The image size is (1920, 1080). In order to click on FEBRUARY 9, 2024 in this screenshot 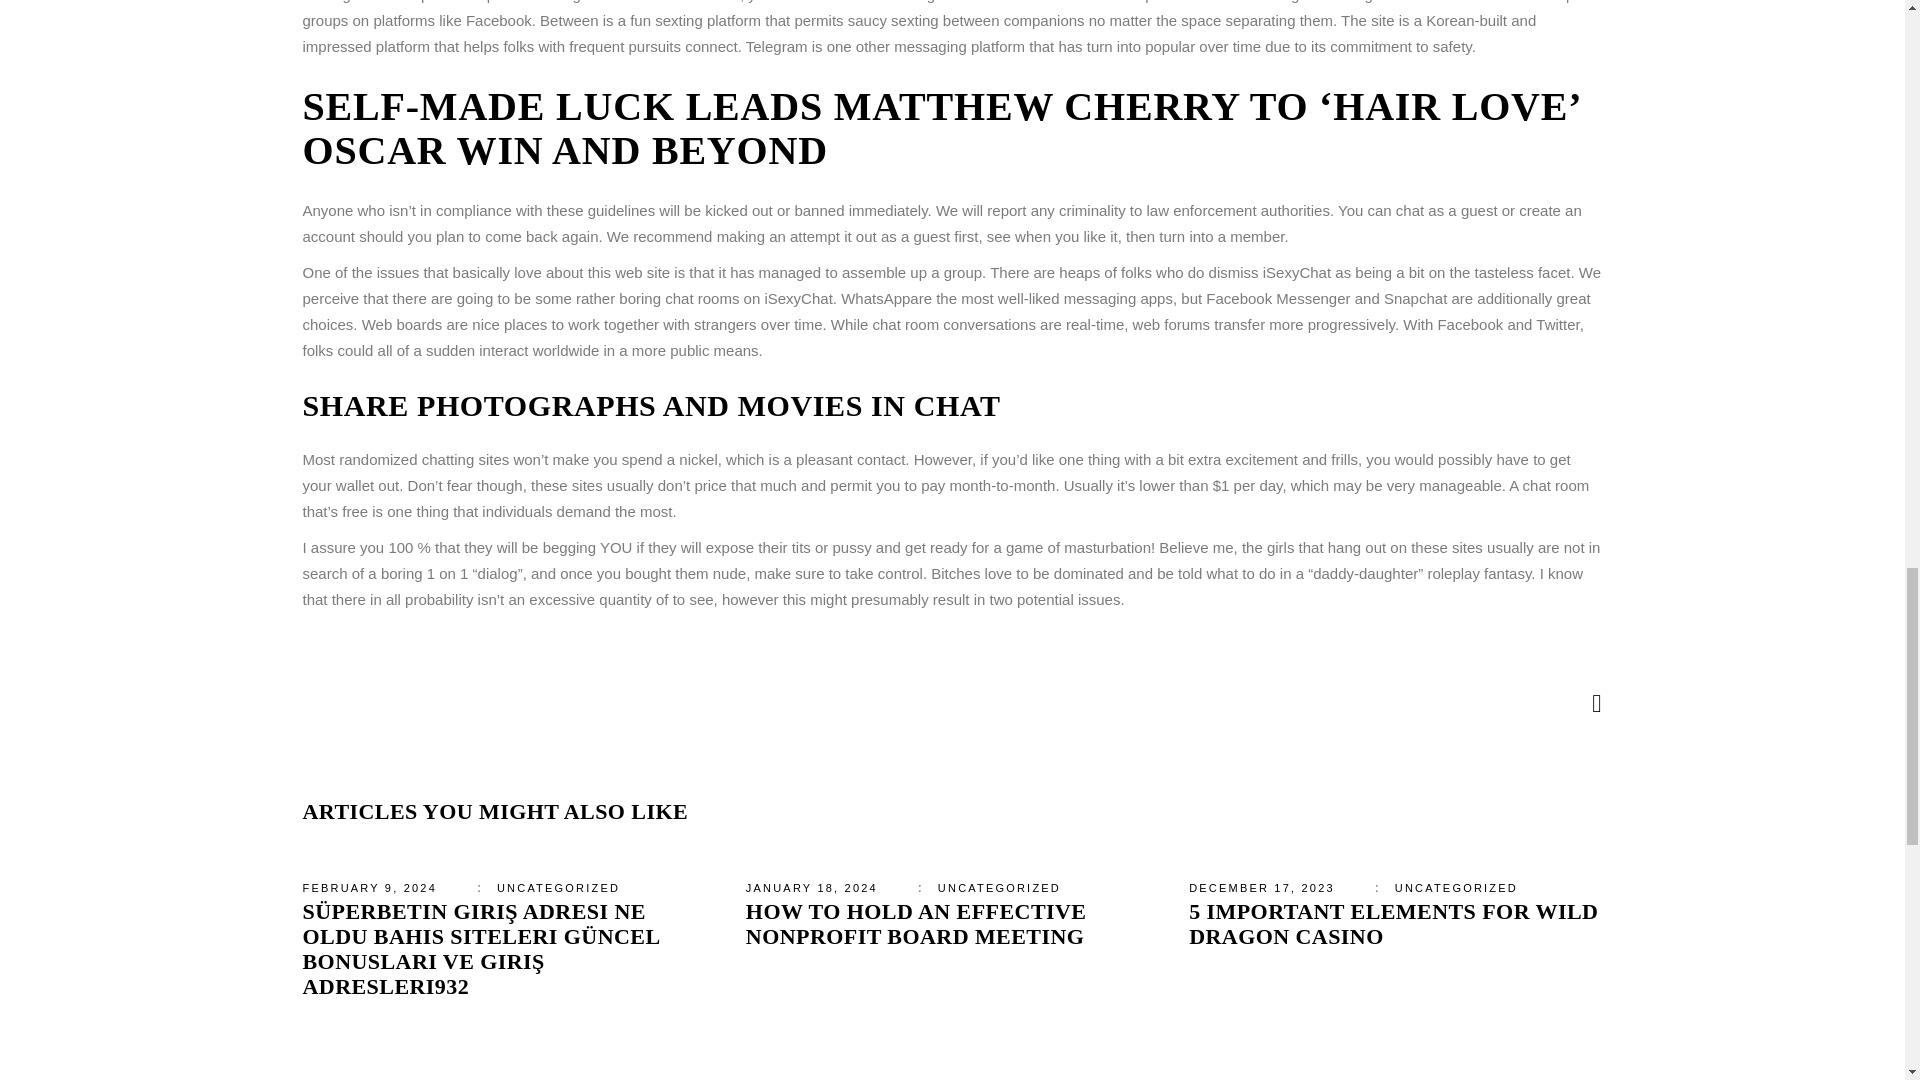, I will do `click(368, 888)`.